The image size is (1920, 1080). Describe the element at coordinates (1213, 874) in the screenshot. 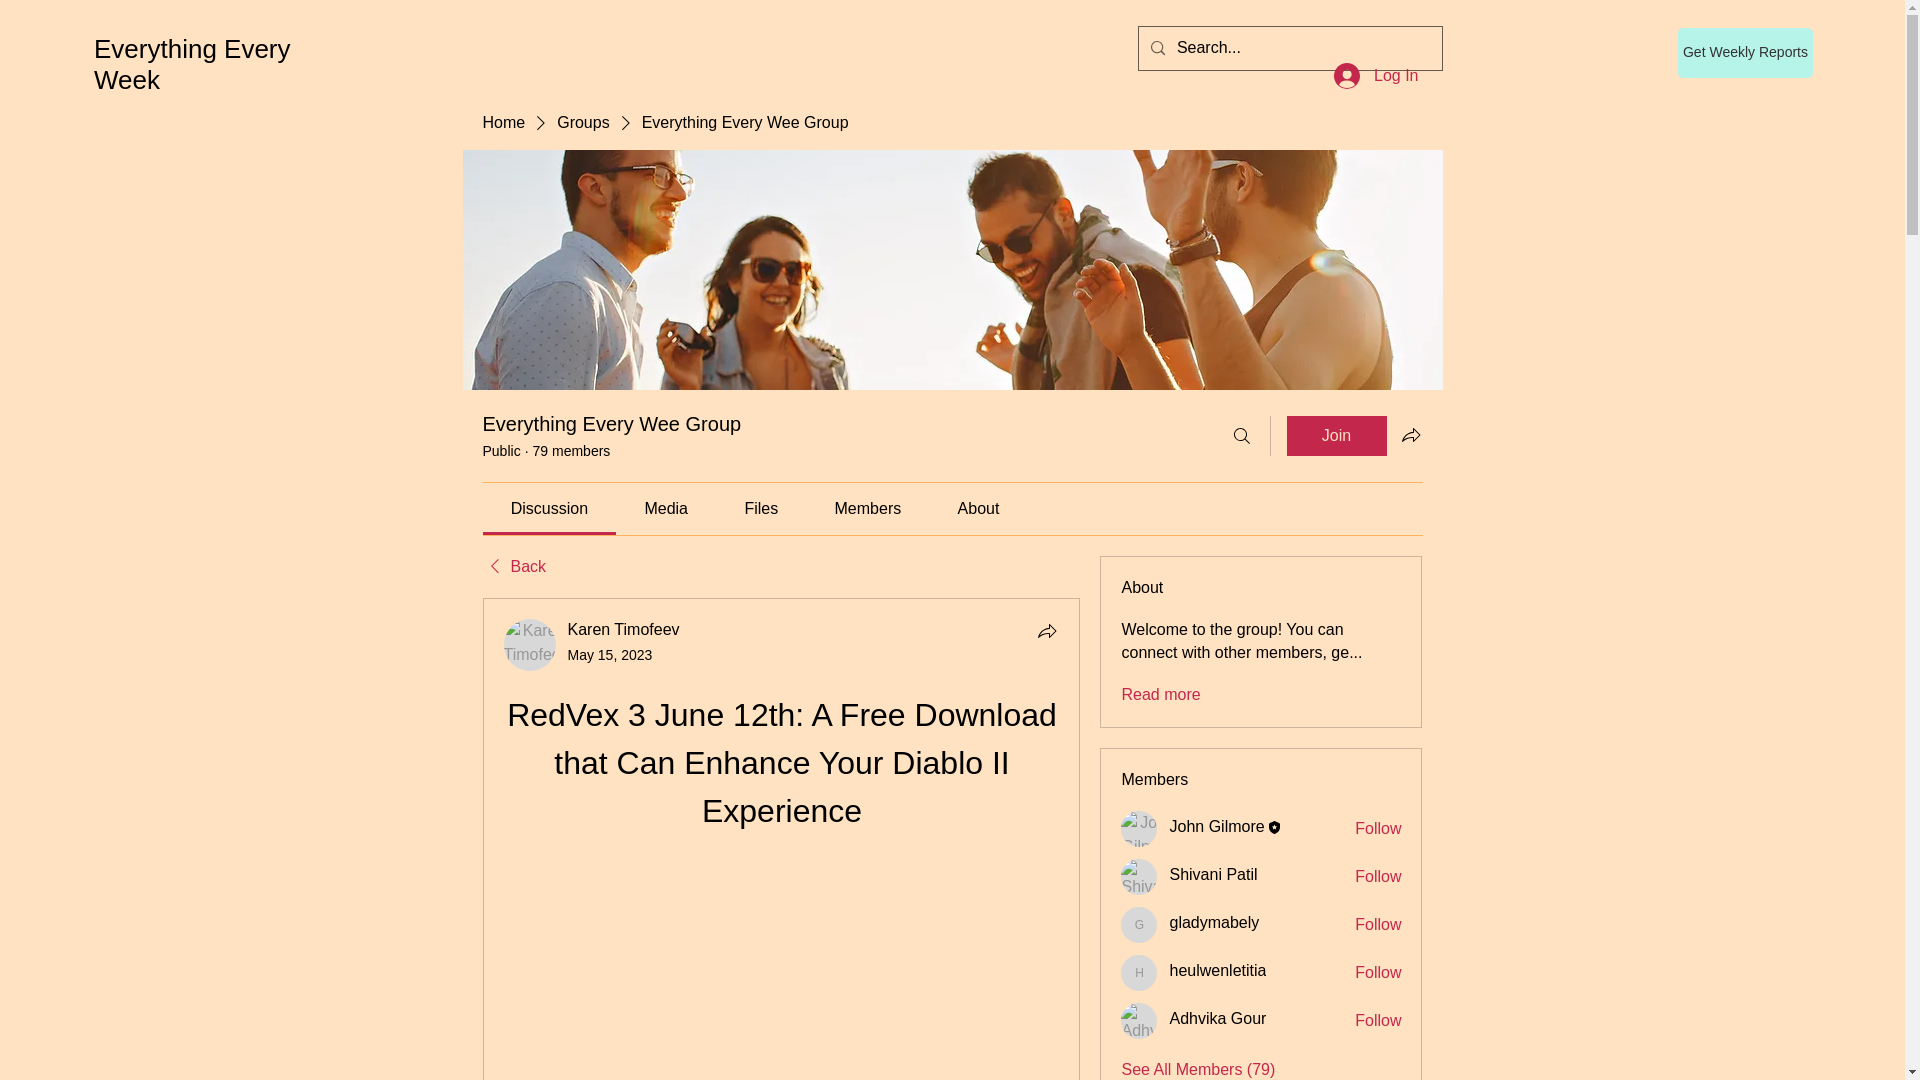

I see `Shivani Patil` at that location.